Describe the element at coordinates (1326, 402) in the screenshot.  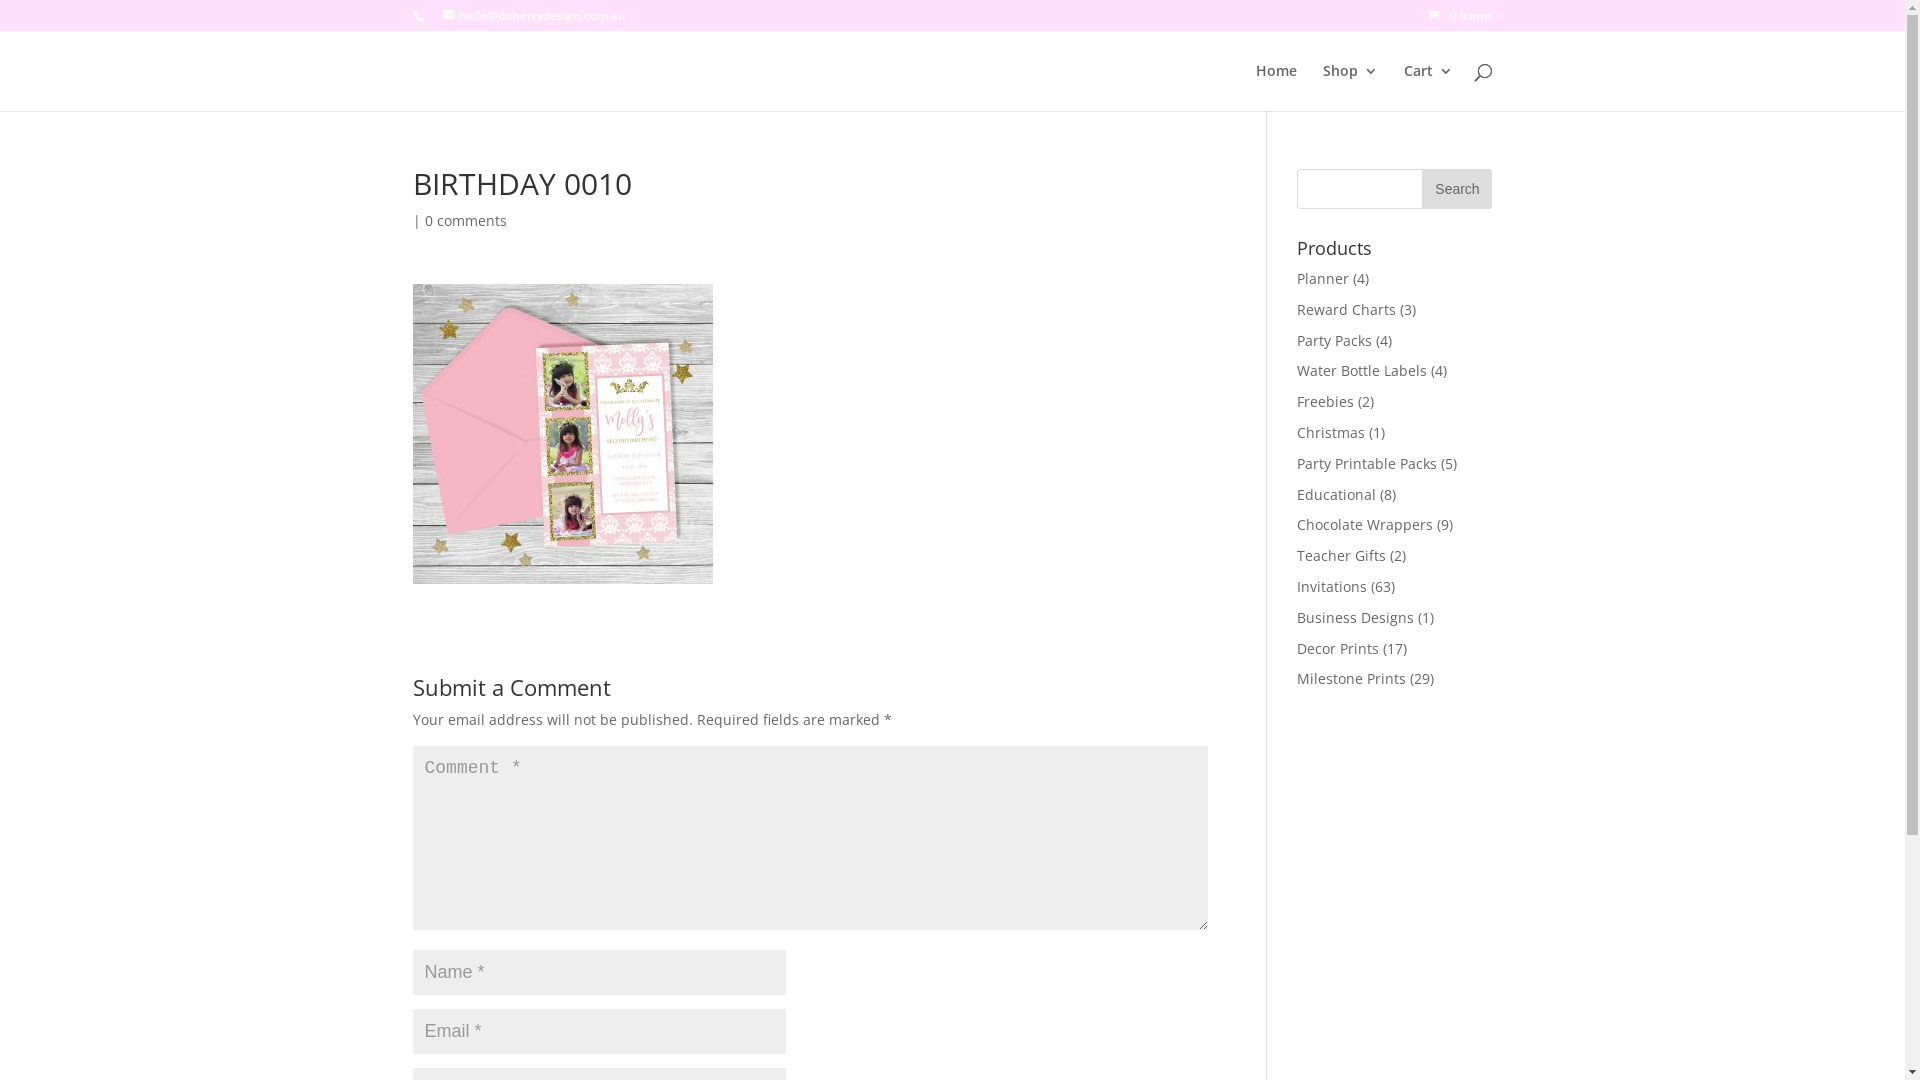
I see `Freebies` at that location.